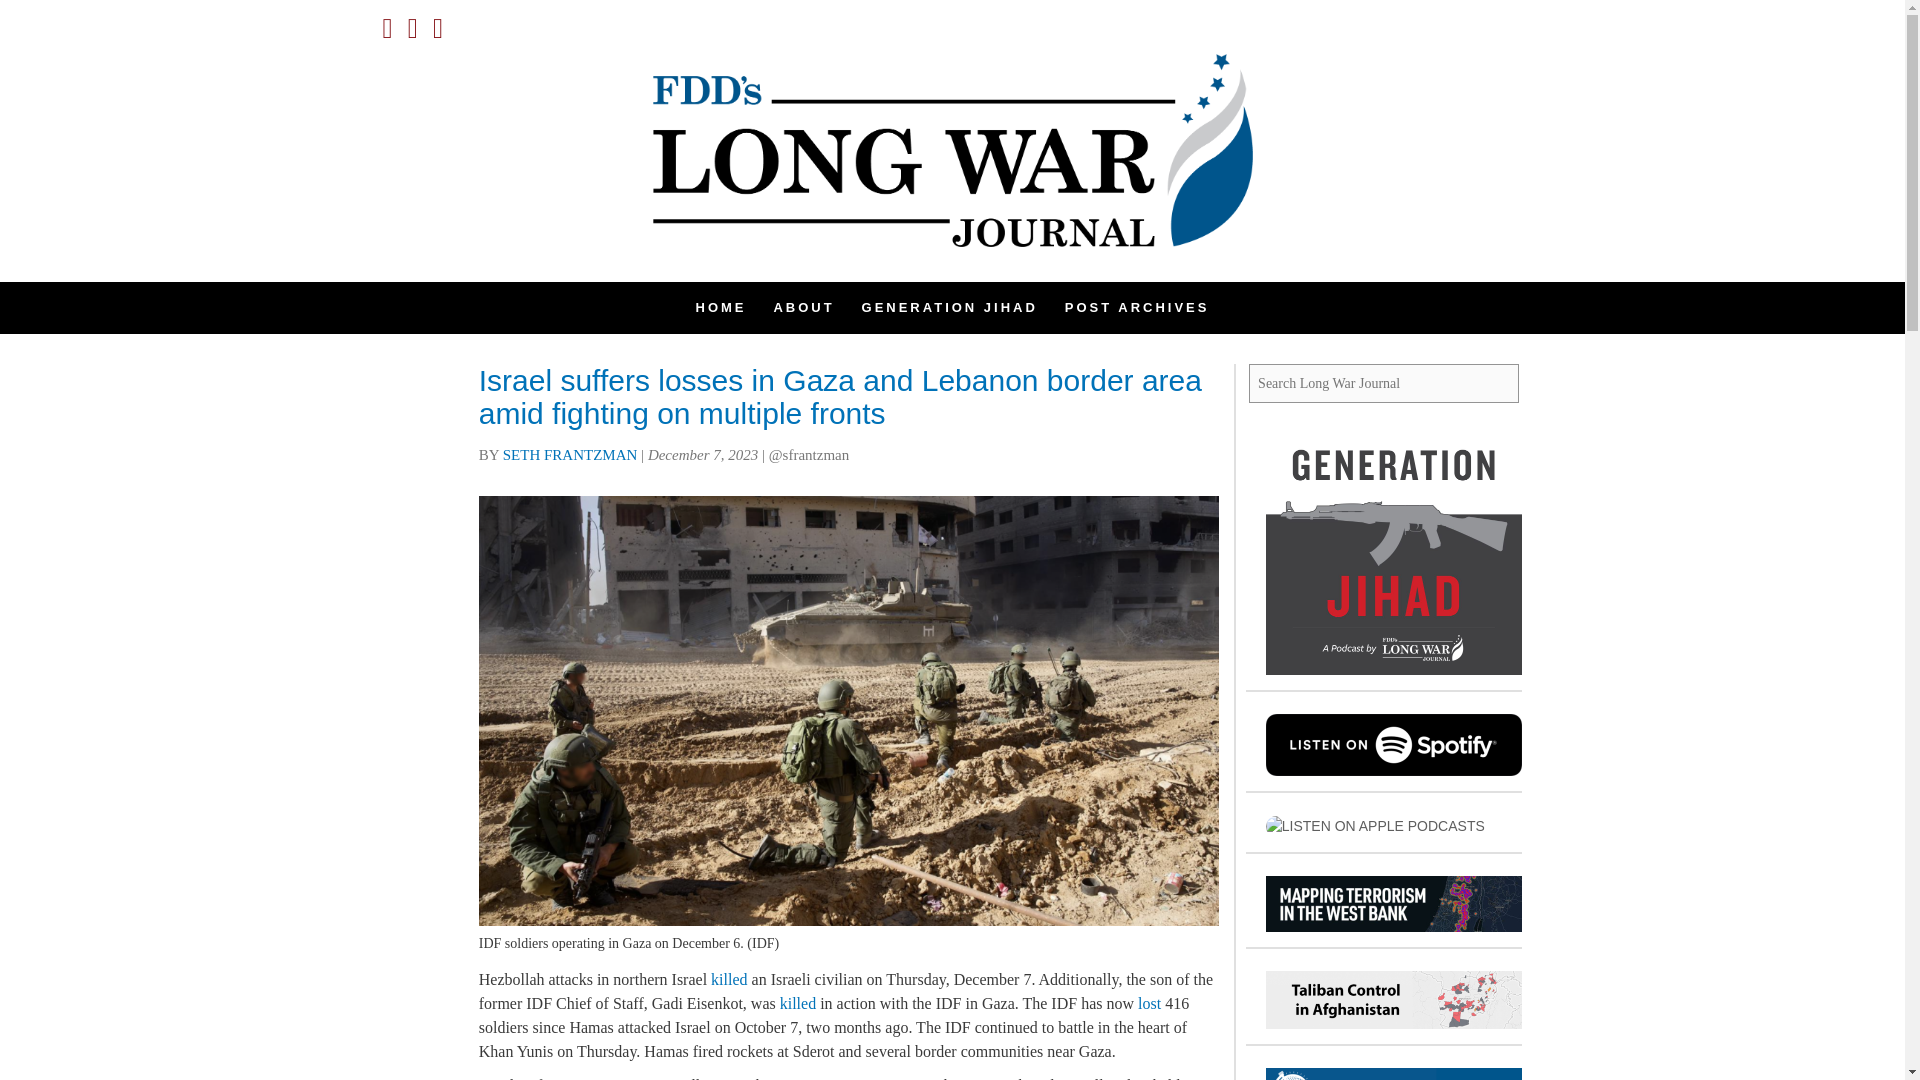 This screenshot has width=1920, height=1080. What do you see at coordinates (803, 307) in the screenshot?
I see `ABOUT` at bounding box center [803, 307].